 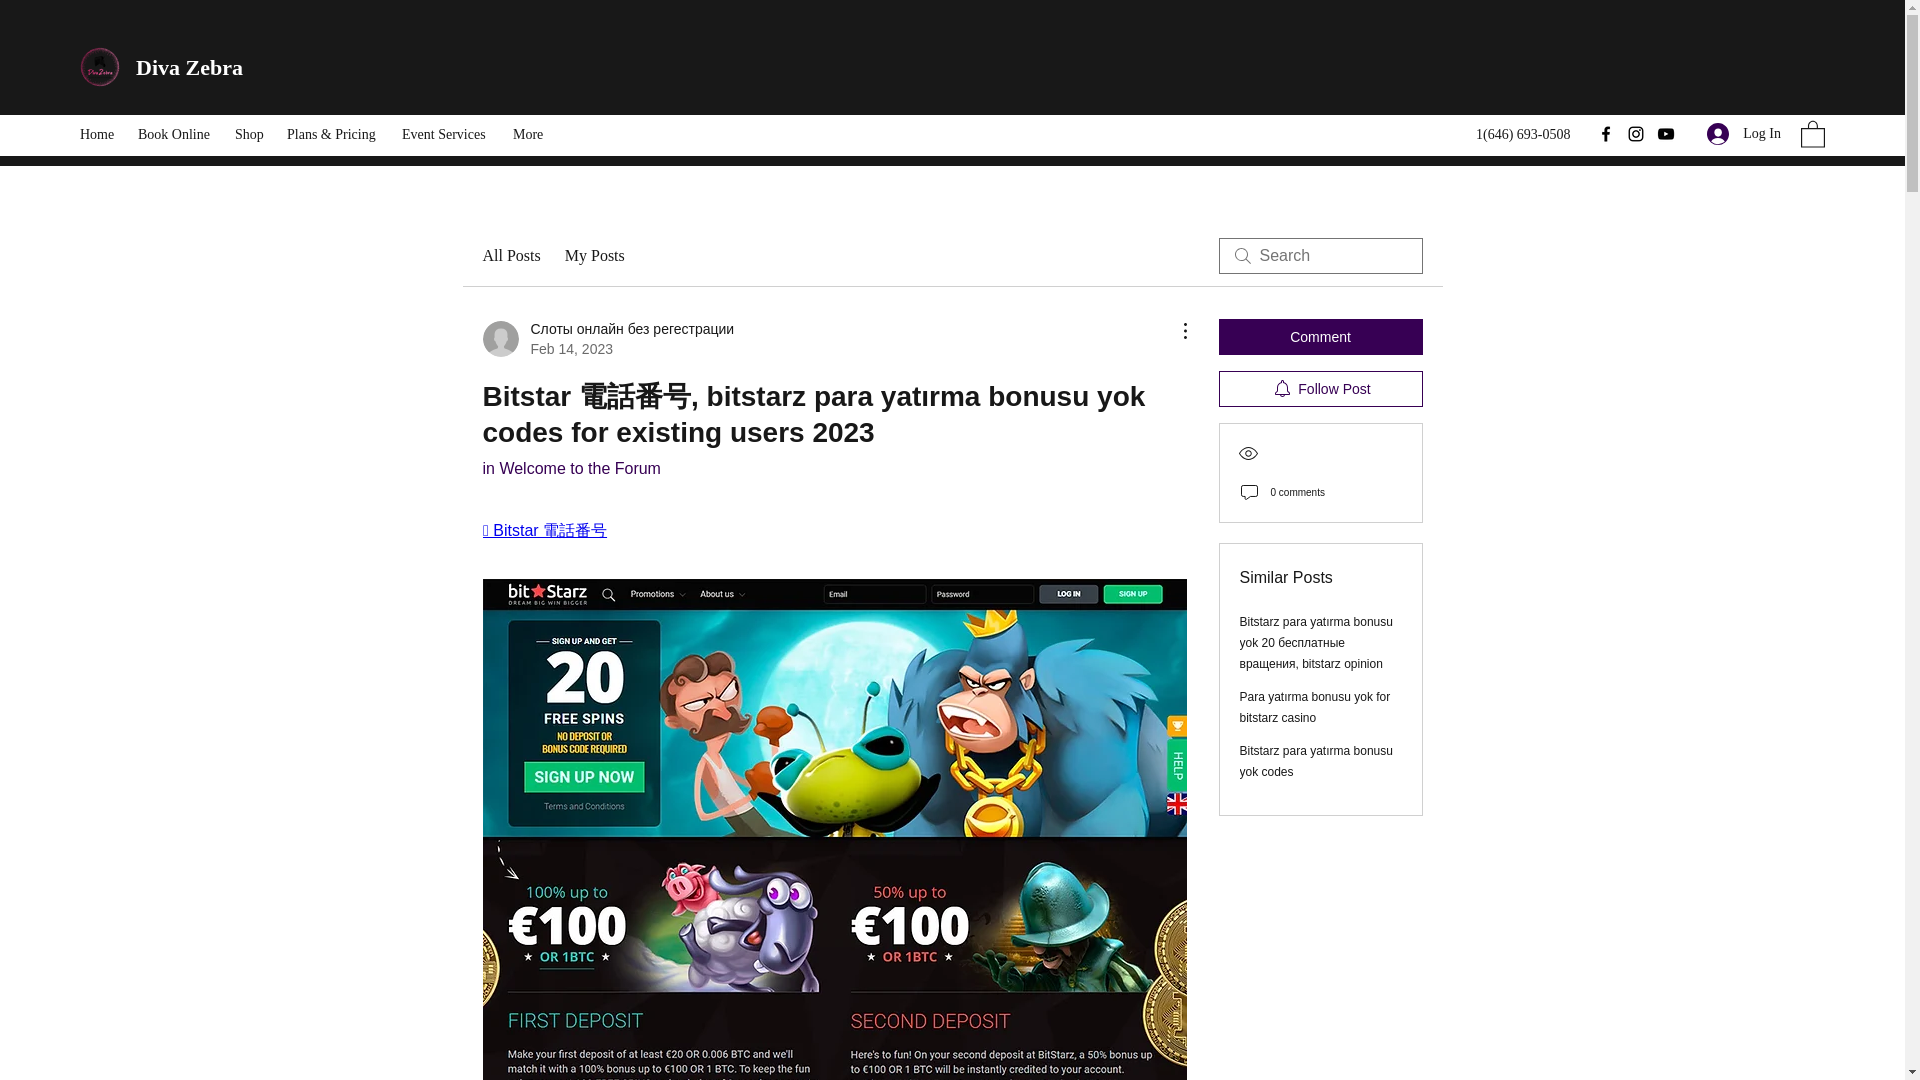 What do you see at coordinates (250, 134) in the screenshot?
I see `Shop` at bounding box center [250, 134].